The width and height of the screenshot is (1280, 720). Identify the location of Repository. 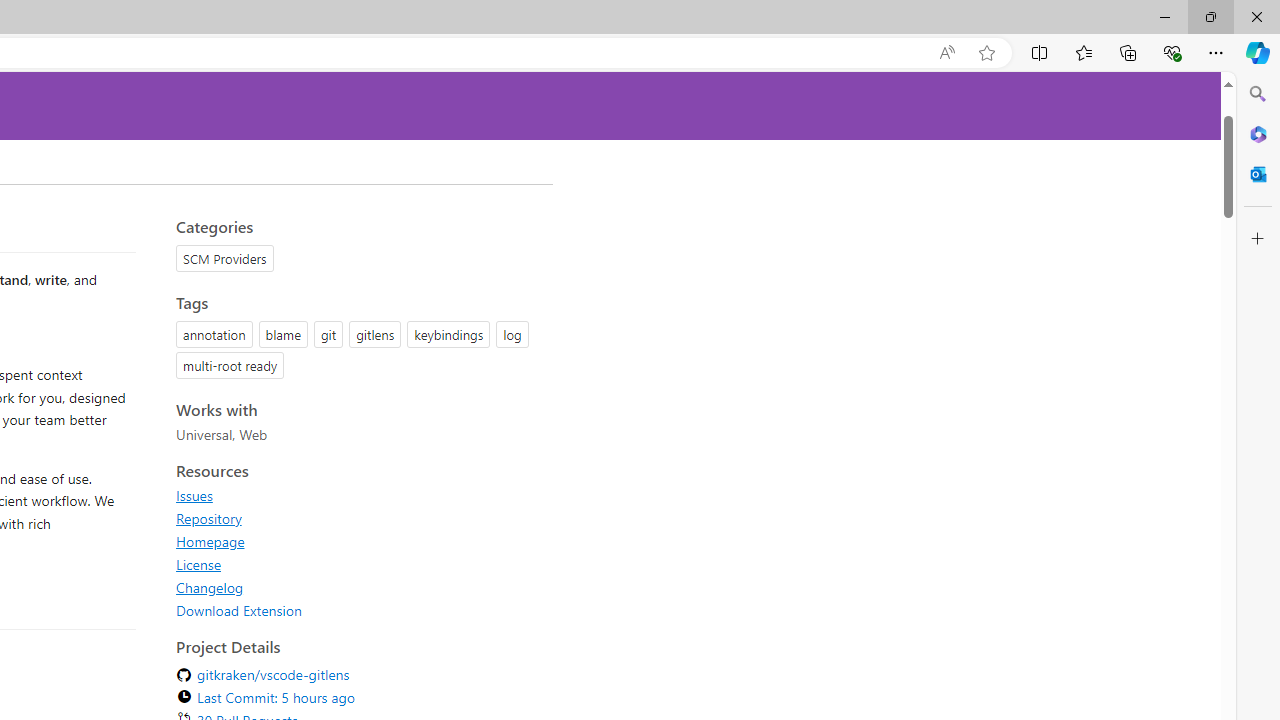
(208, 518).